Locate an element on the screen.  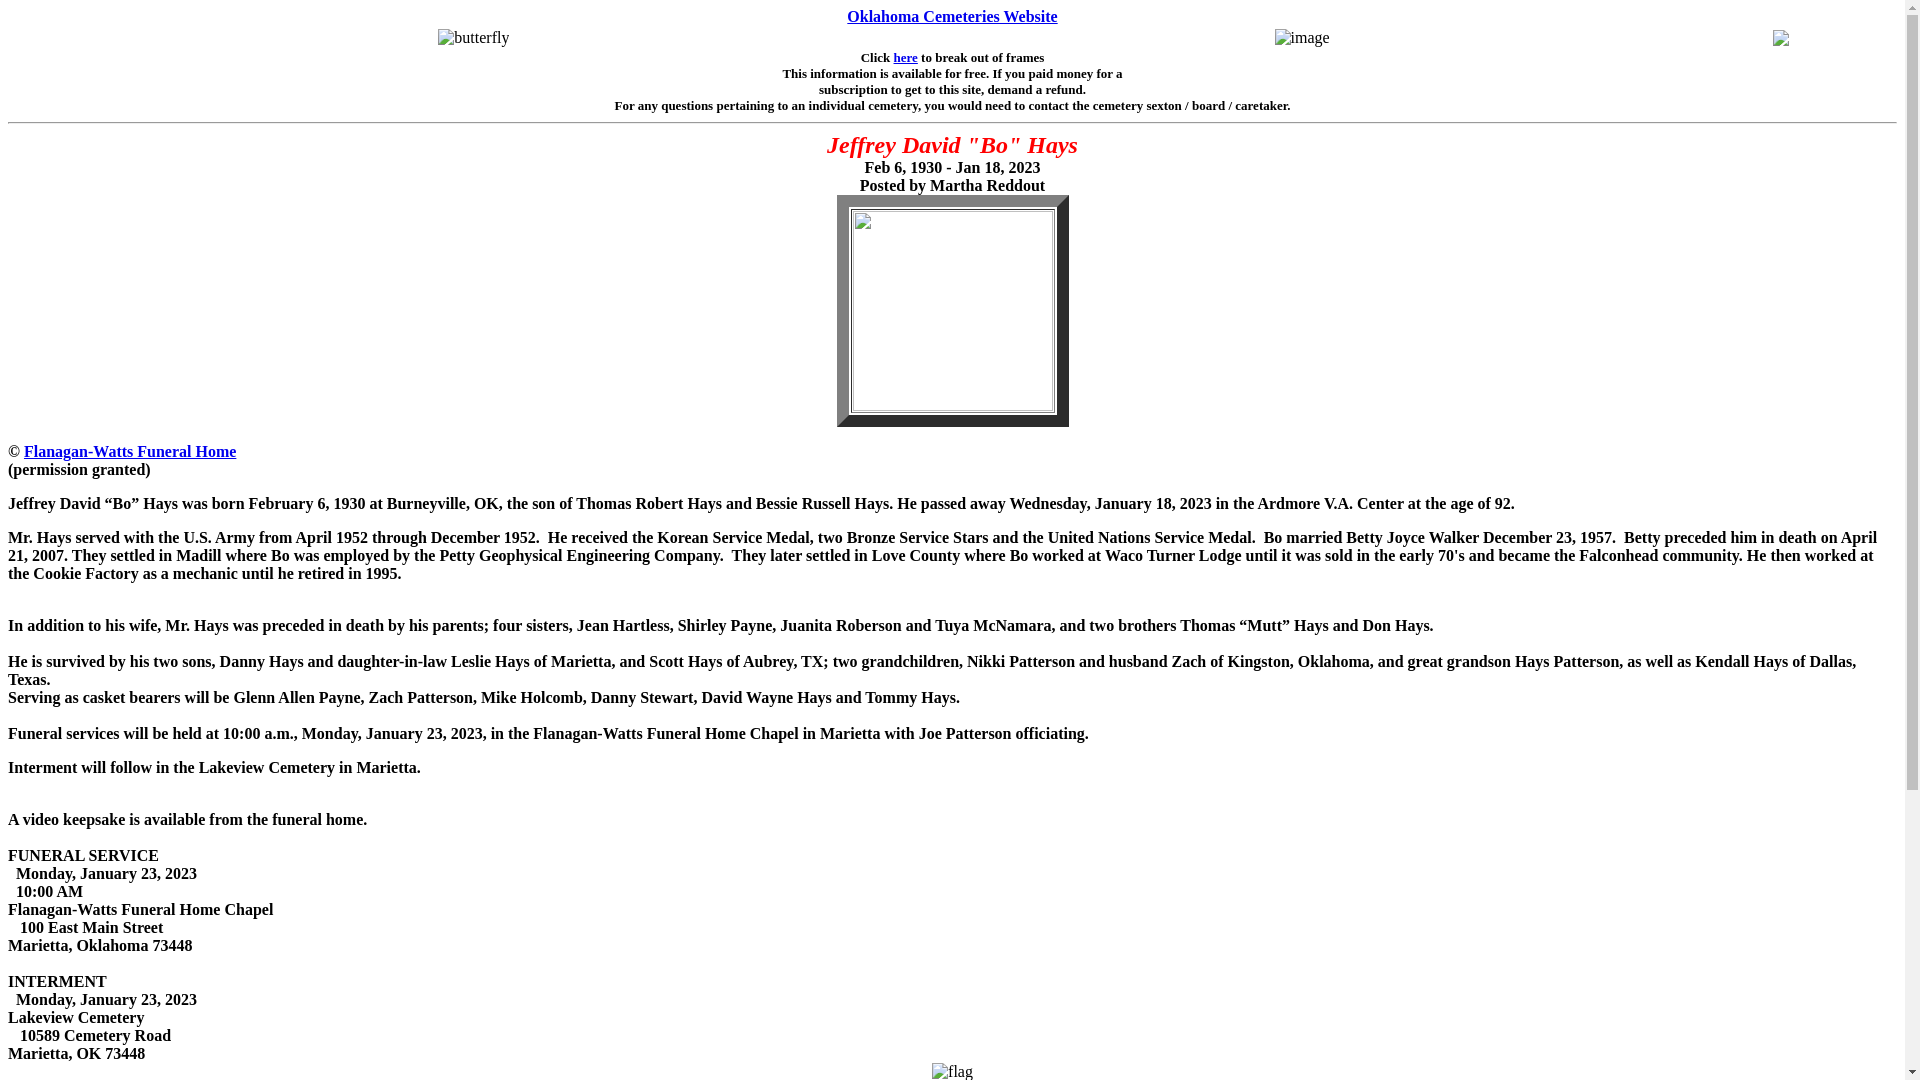
Flanagan-Watts Funeral Home is located at coordinates (130, 451).